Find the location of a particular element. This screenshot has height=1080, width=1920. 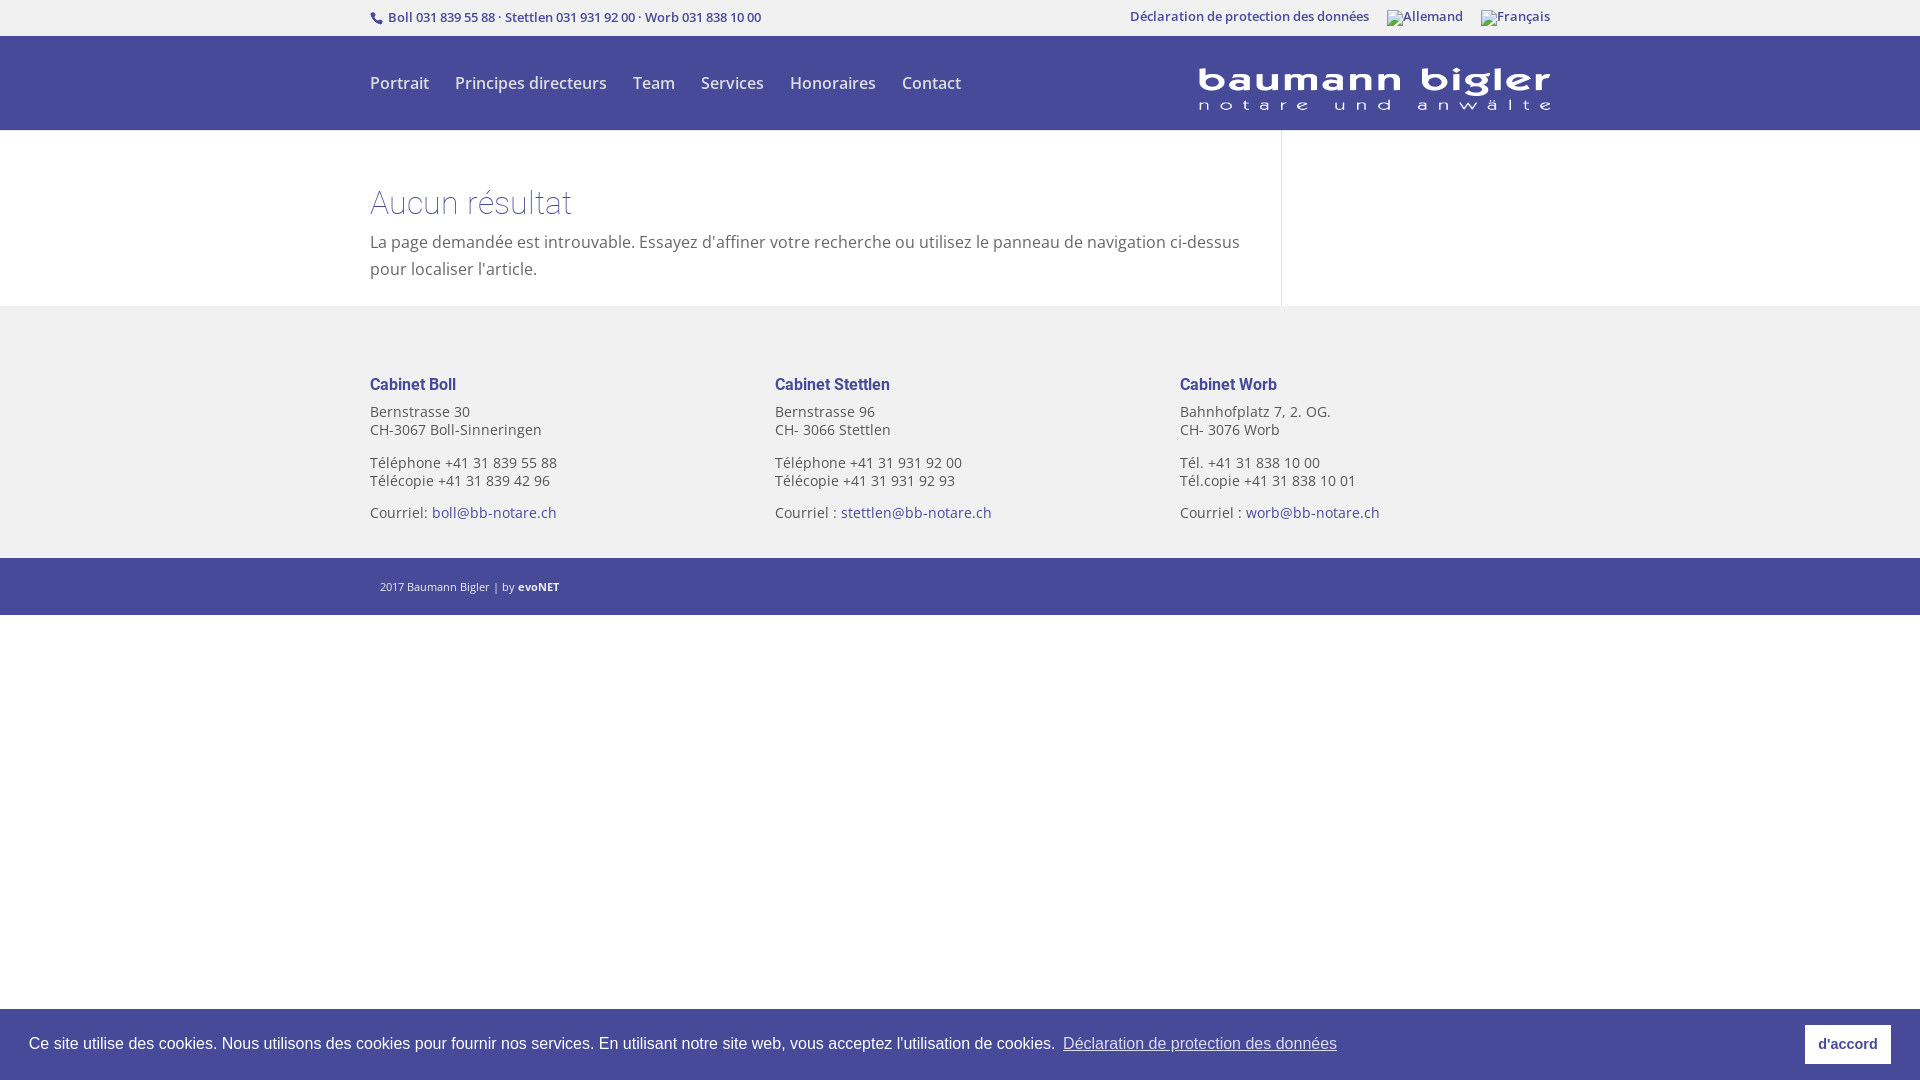

Portrait is located at coordinates (400, 103).